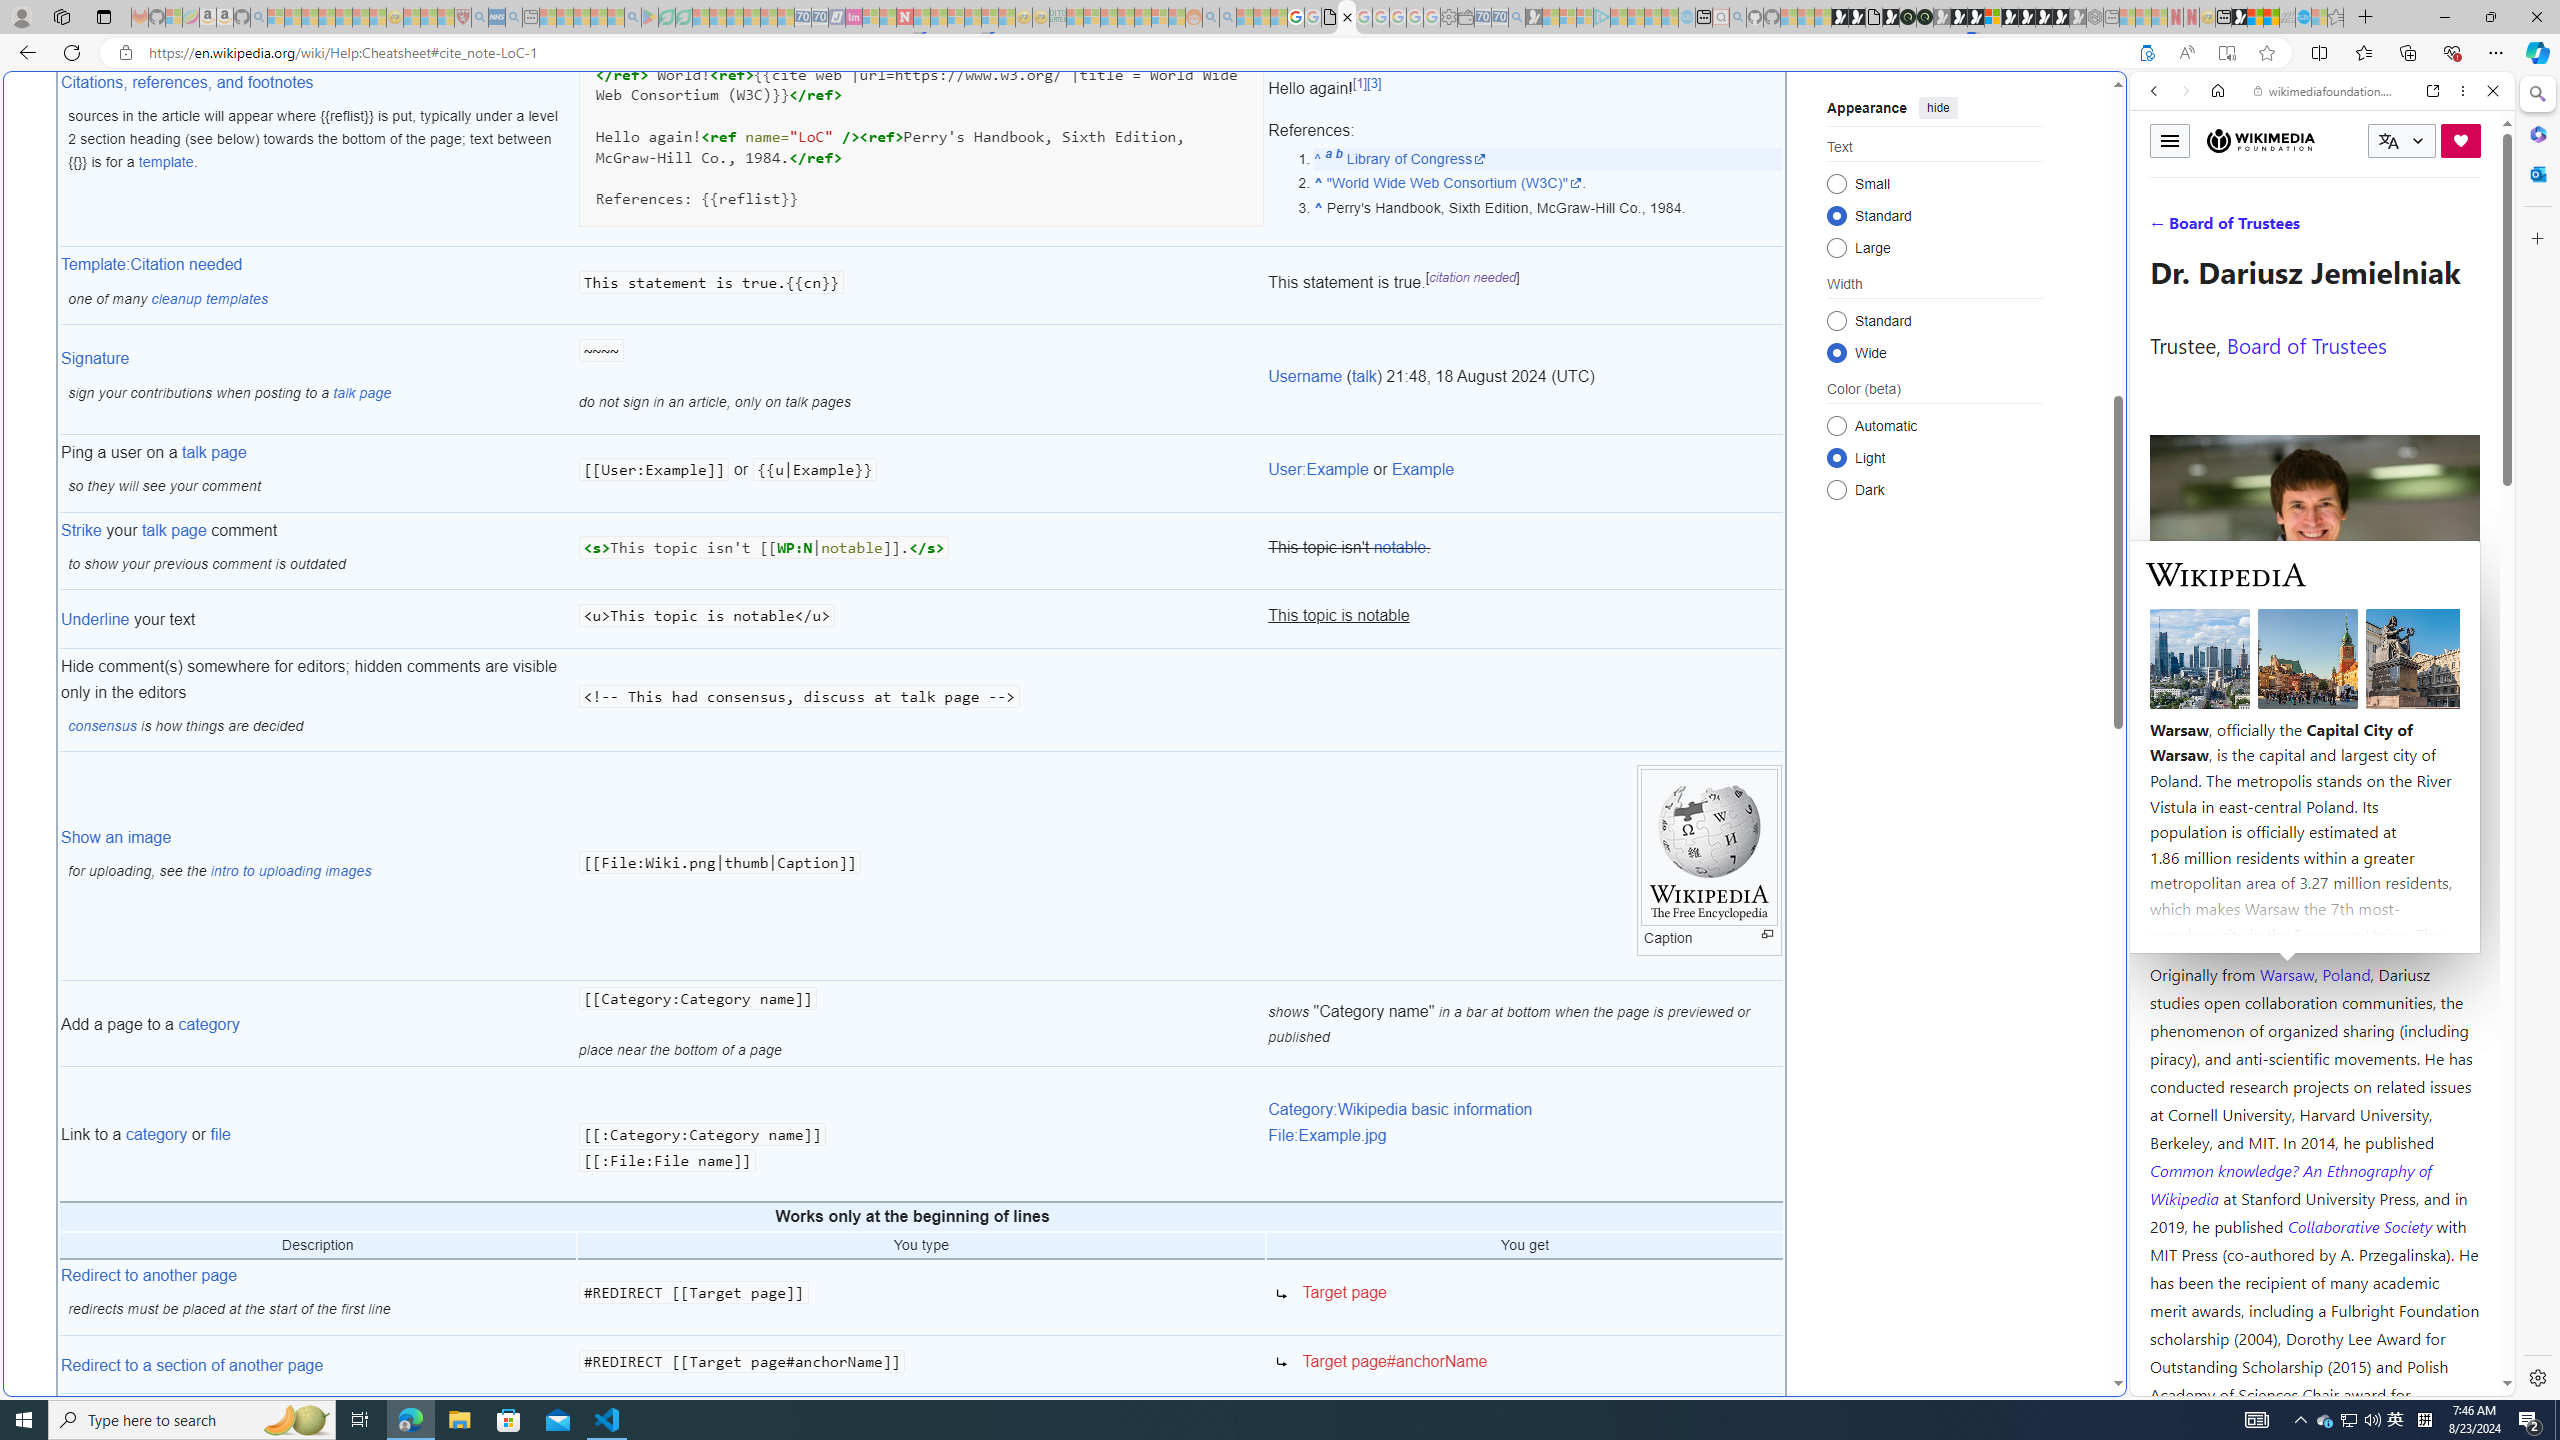 This screenshot has height=1440, width=2560. What do you see at coordinates (1622, 684) in the screenshot?
I see `utah sues federal government - Search` at bounding box center [1622, 684].